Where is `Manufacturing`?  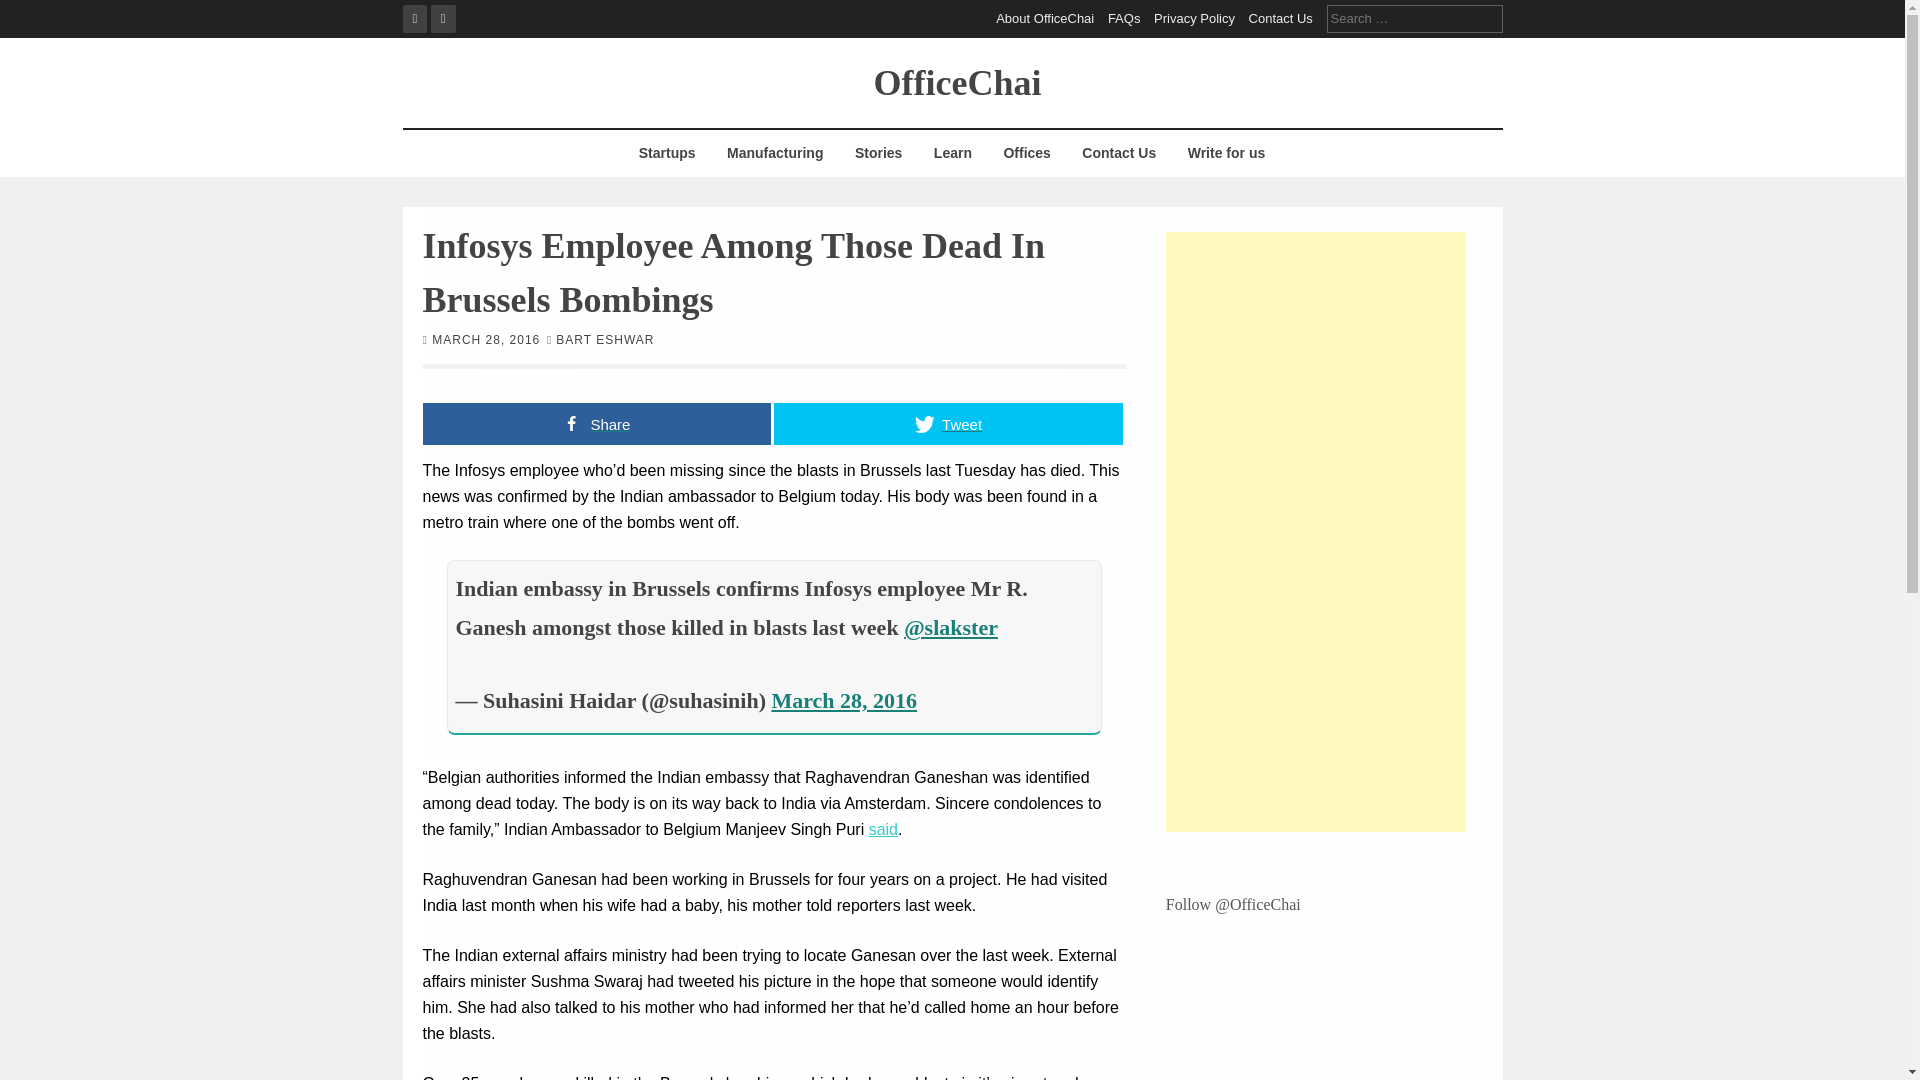
Manufacturing is located at coordinates (774, 153).